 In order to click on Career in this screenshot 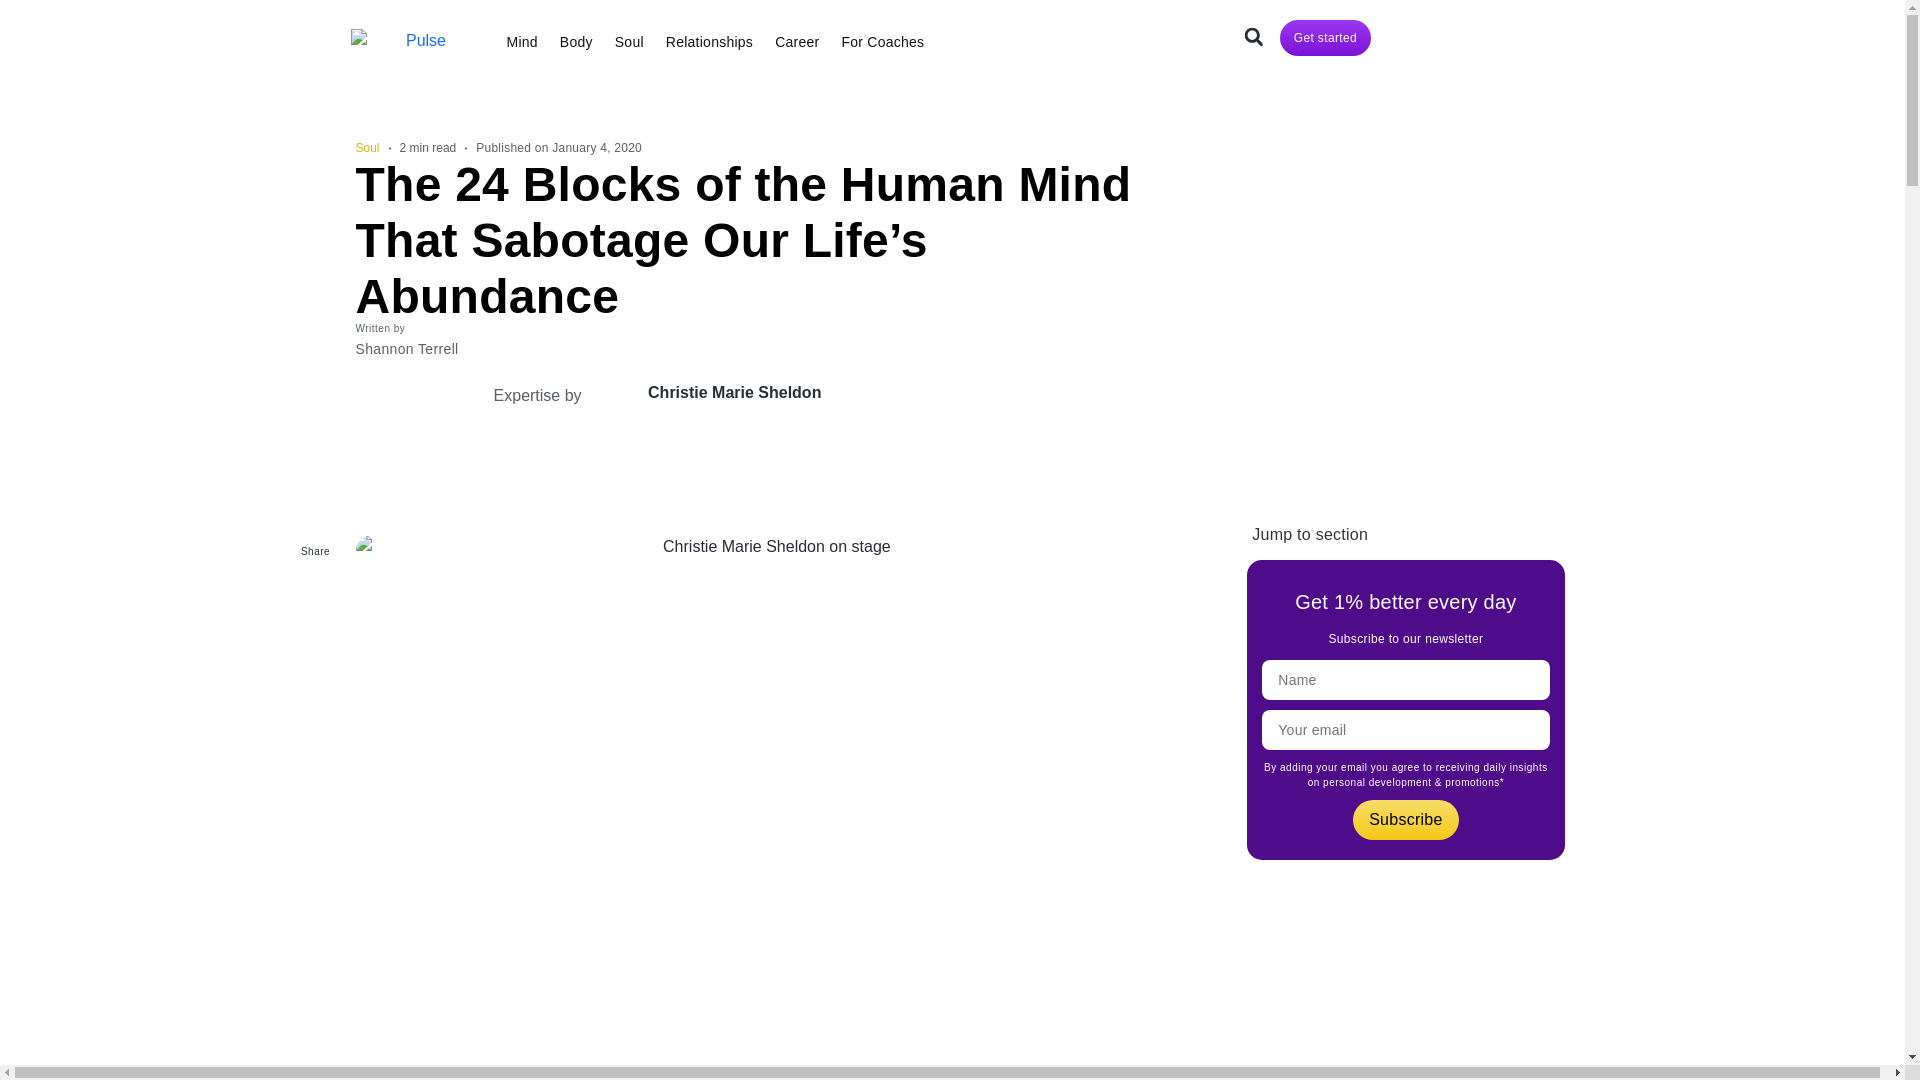, I will do `click(796, 42)`.